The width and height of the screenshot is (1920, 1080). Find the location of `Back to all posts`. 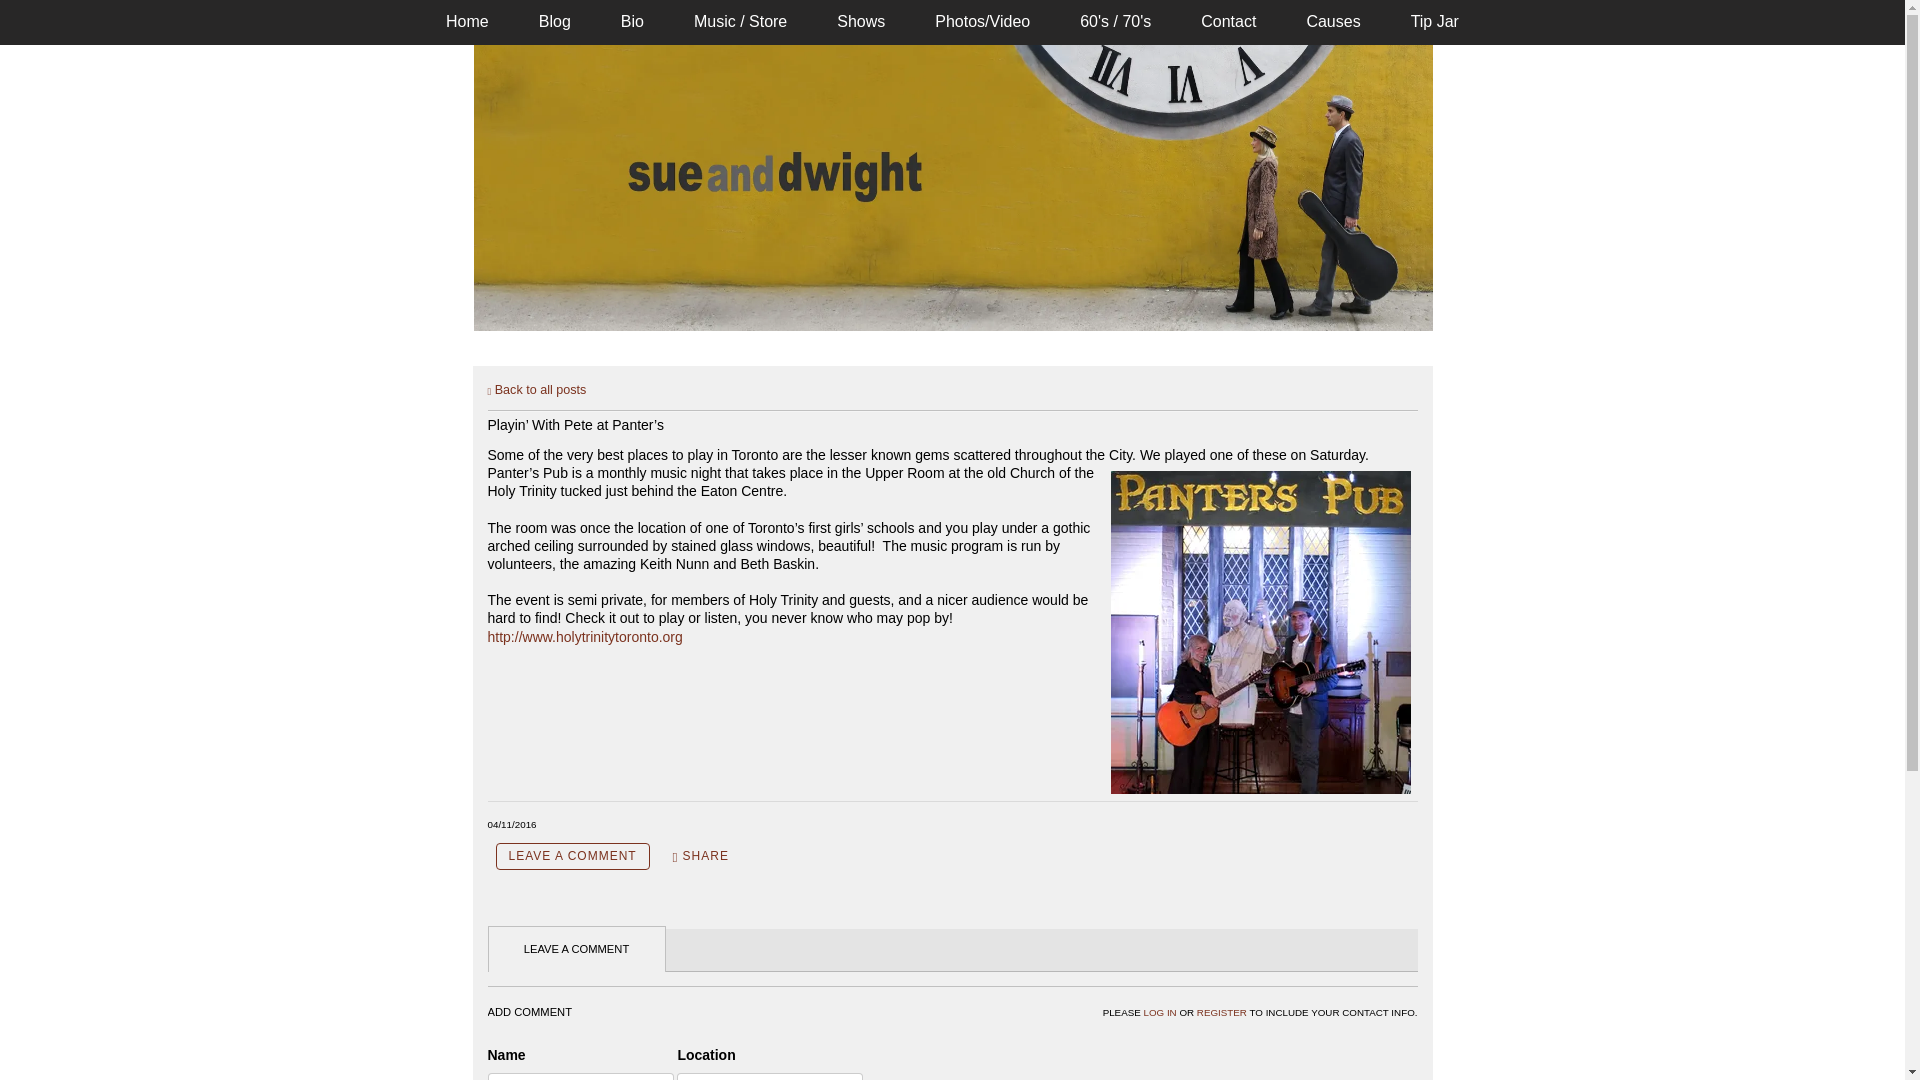

Back to all posts is located at coordinates (537, 390).